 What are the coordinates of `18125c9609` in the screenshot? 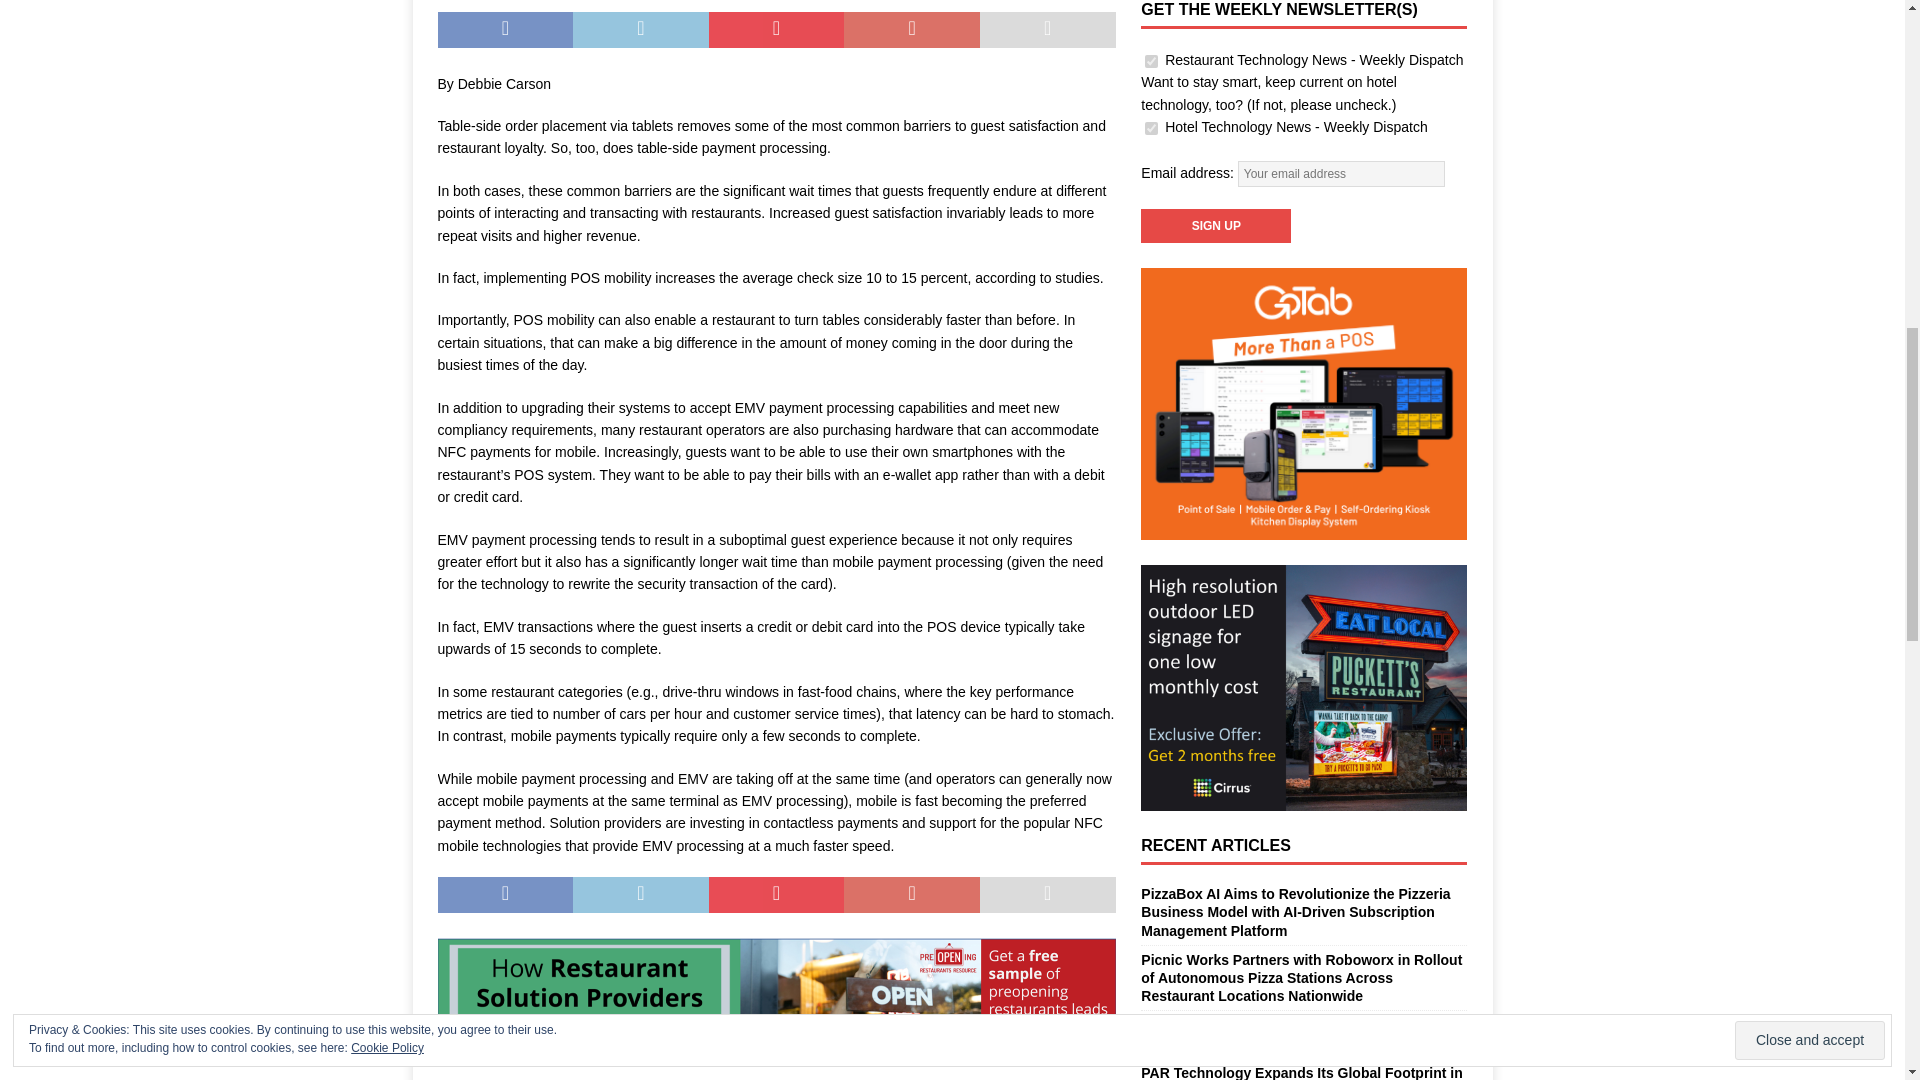 It's located at (1150, 62).